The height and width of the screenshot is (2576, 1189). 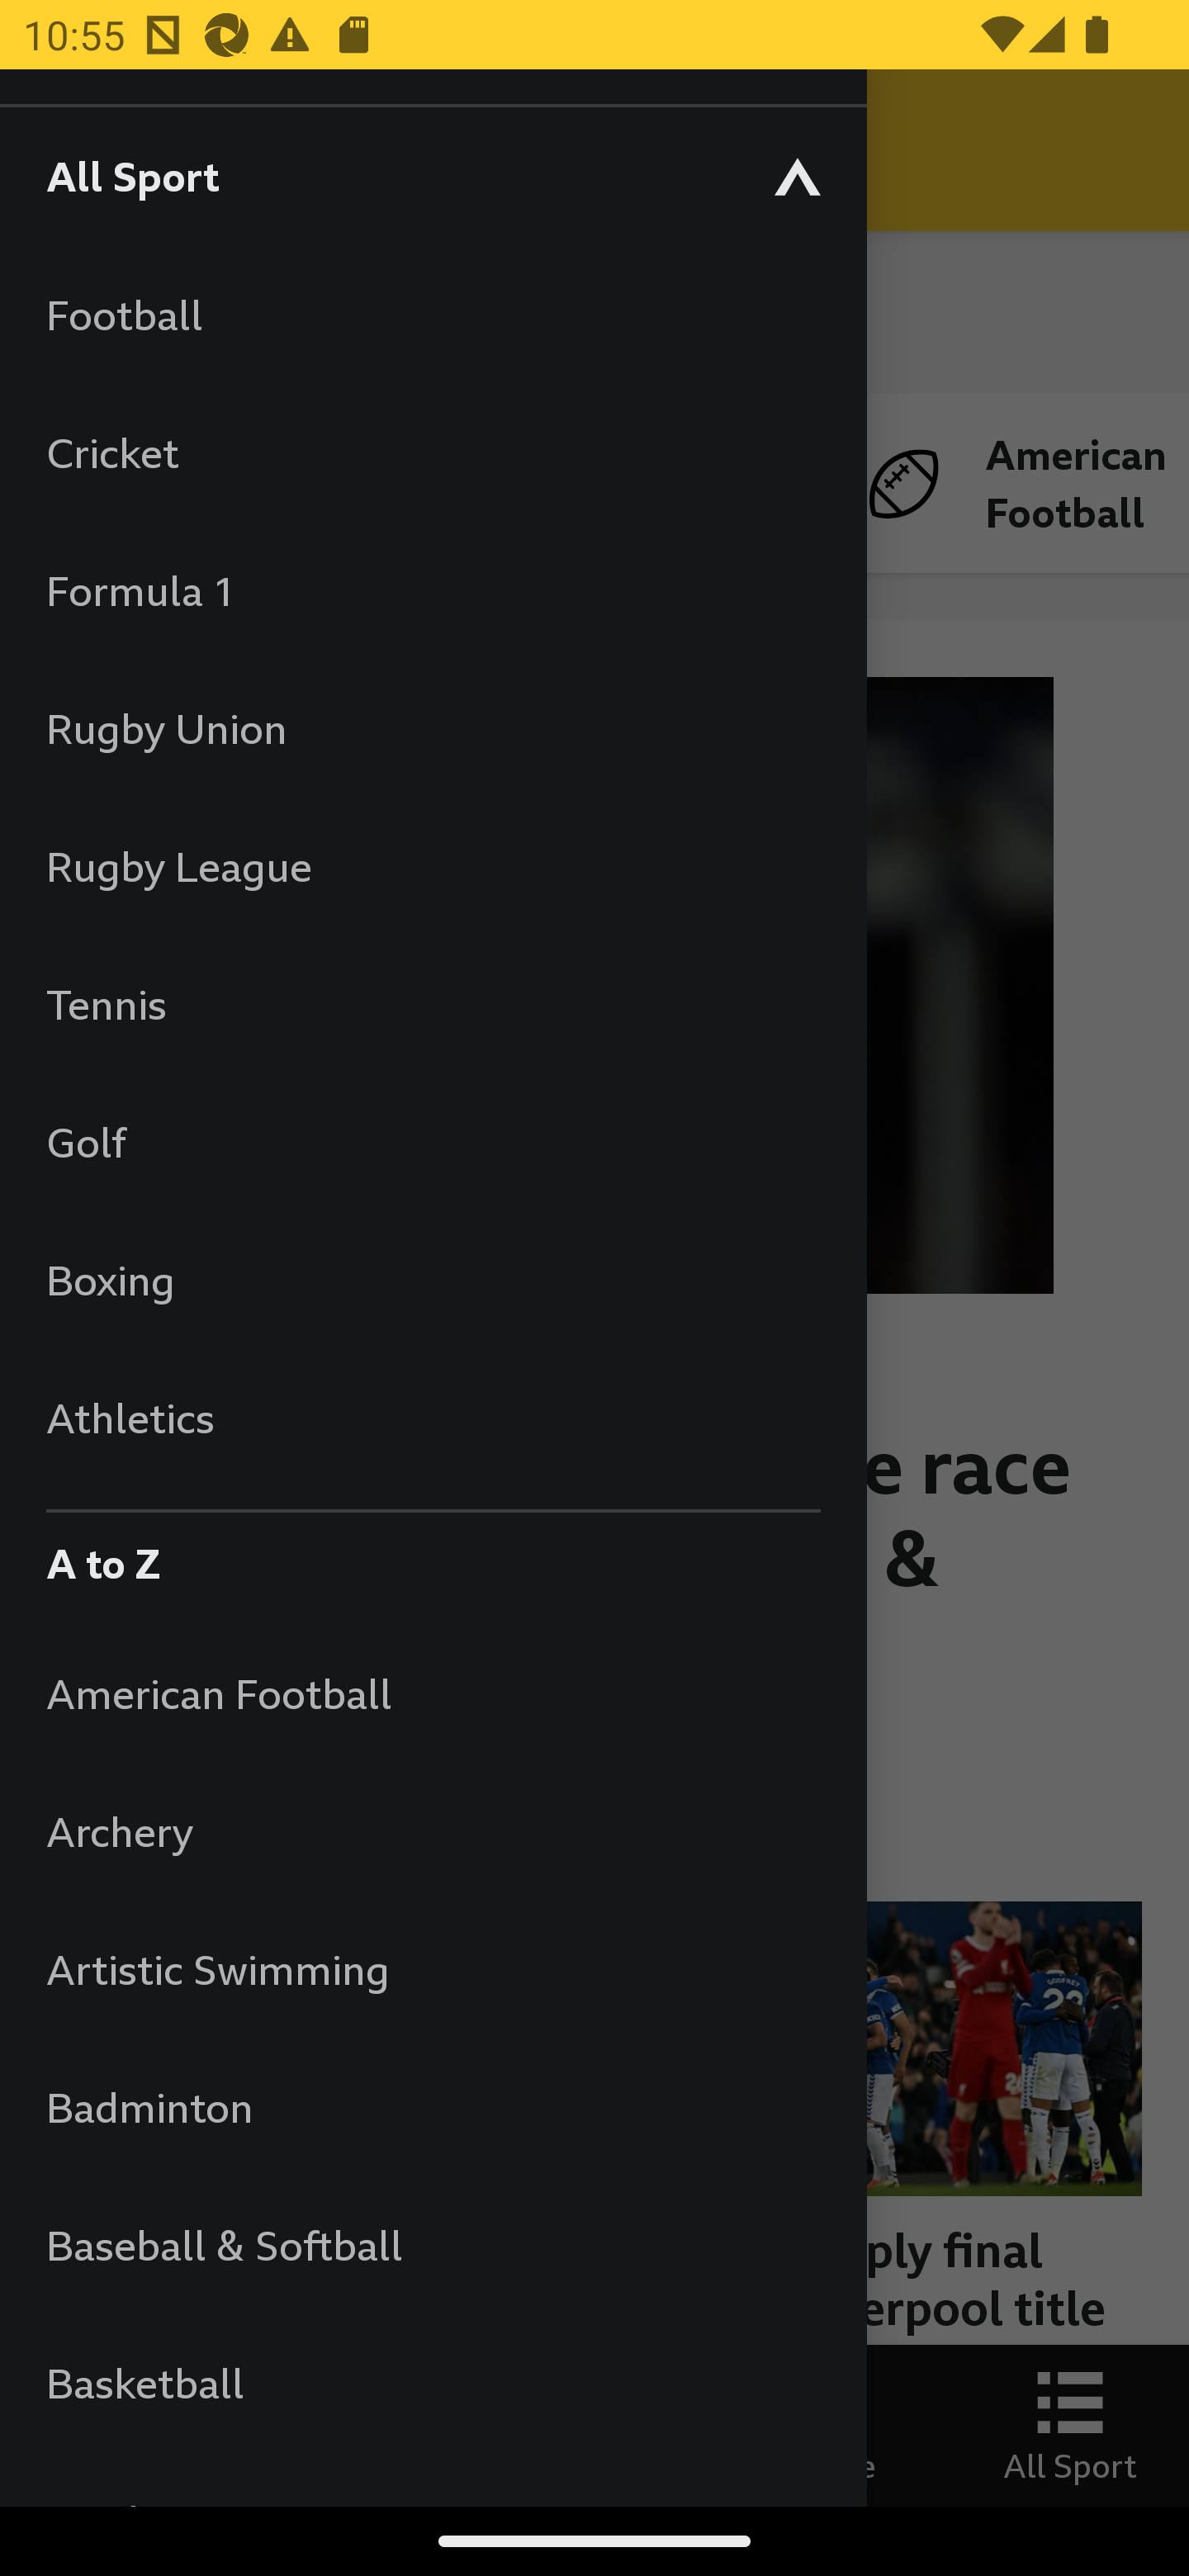 I want to click on Archery, so click(x=433, y=1831).